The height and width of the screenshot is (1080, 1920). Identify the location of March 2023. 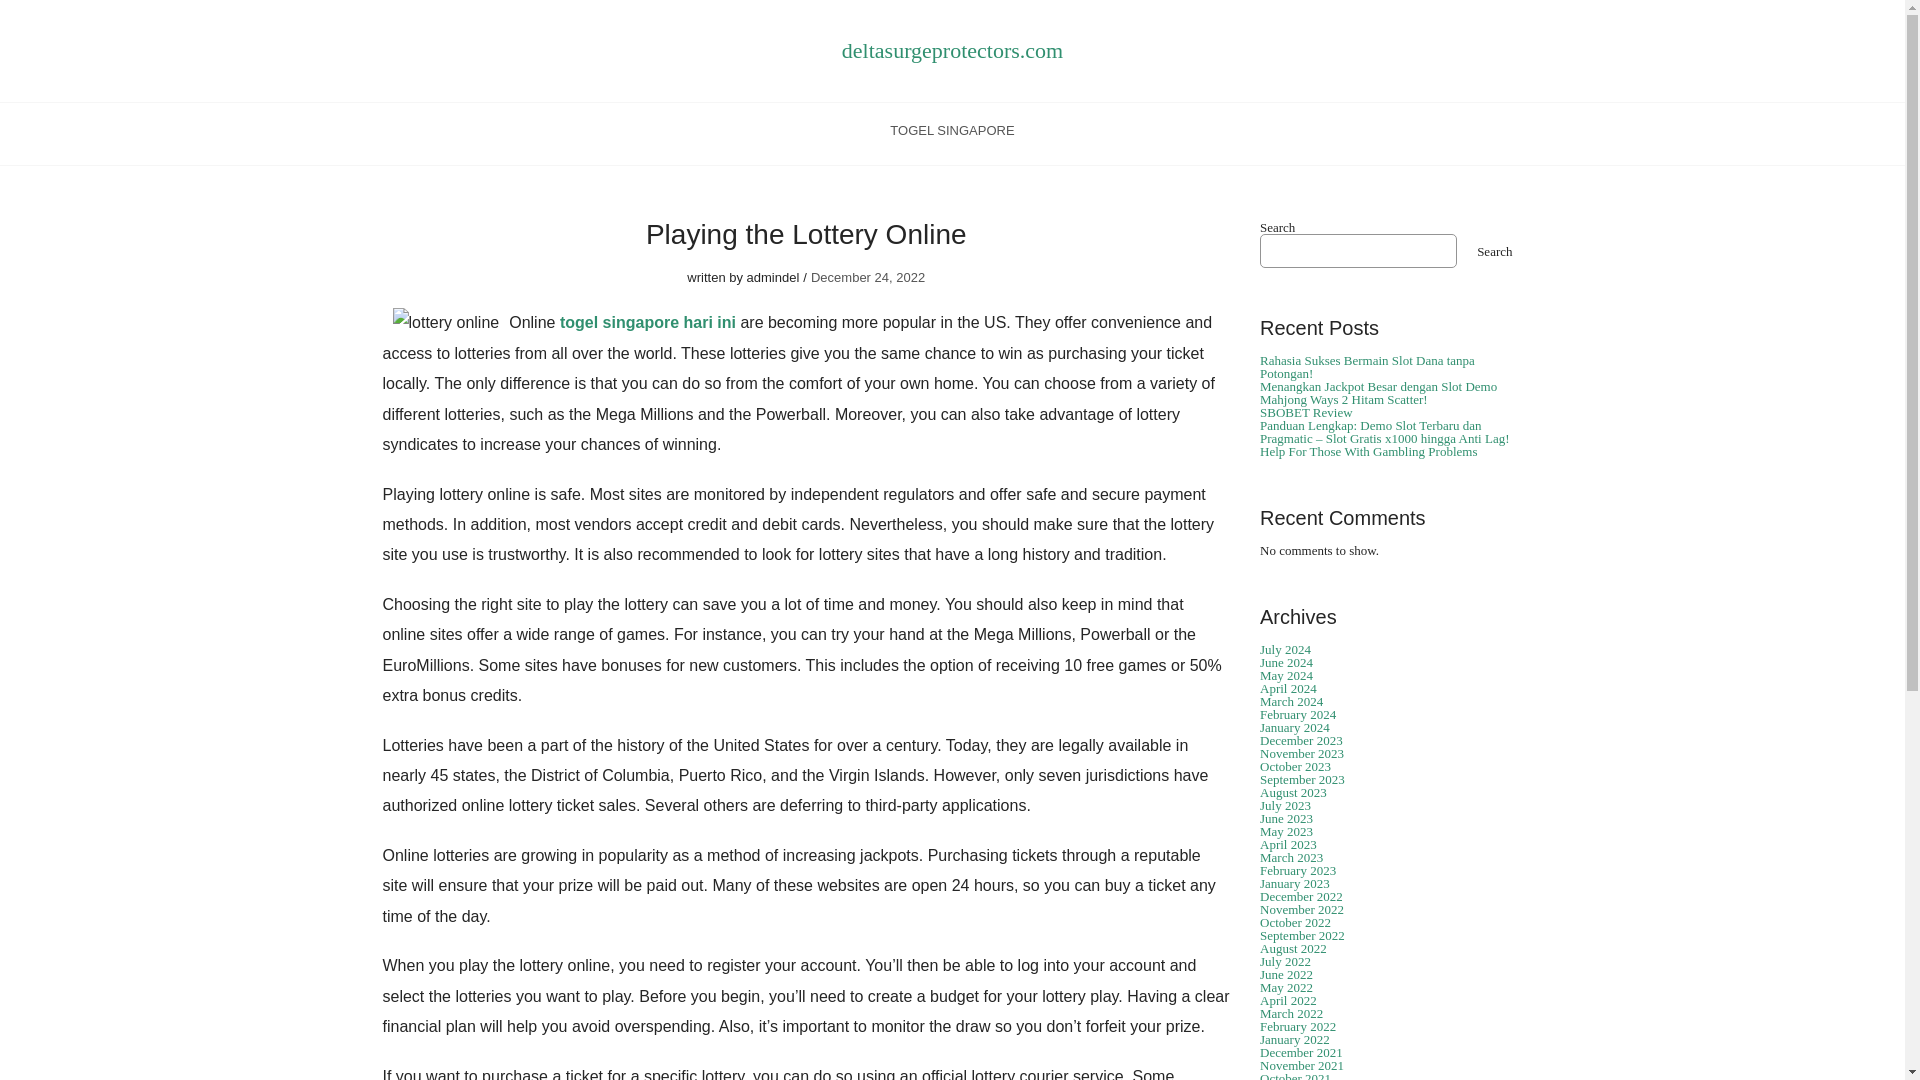
(1290, 857).